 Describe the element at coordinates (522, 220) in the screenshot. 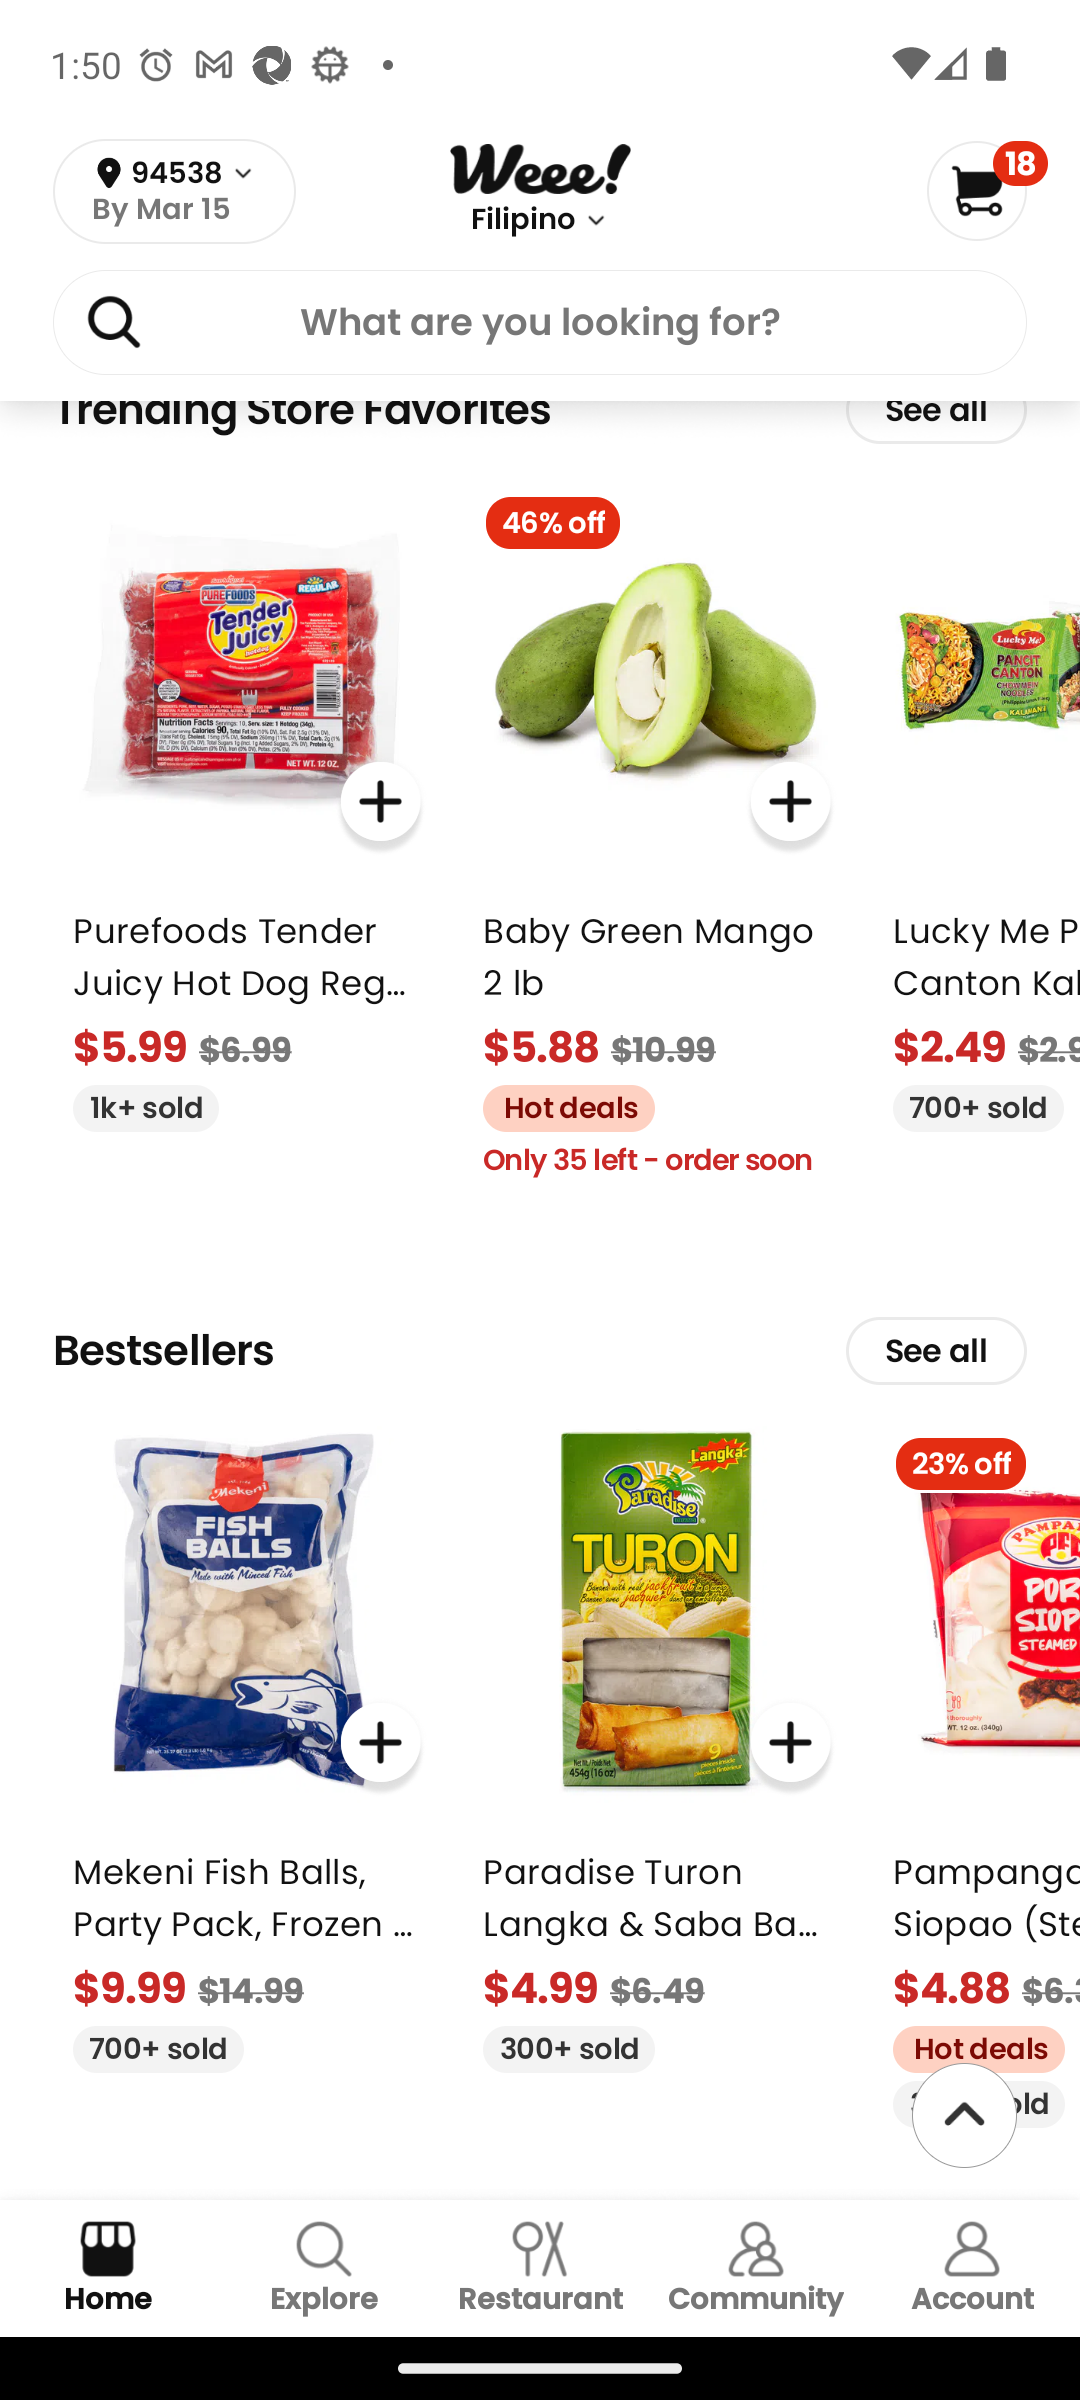

I see `Filipino` at that location.